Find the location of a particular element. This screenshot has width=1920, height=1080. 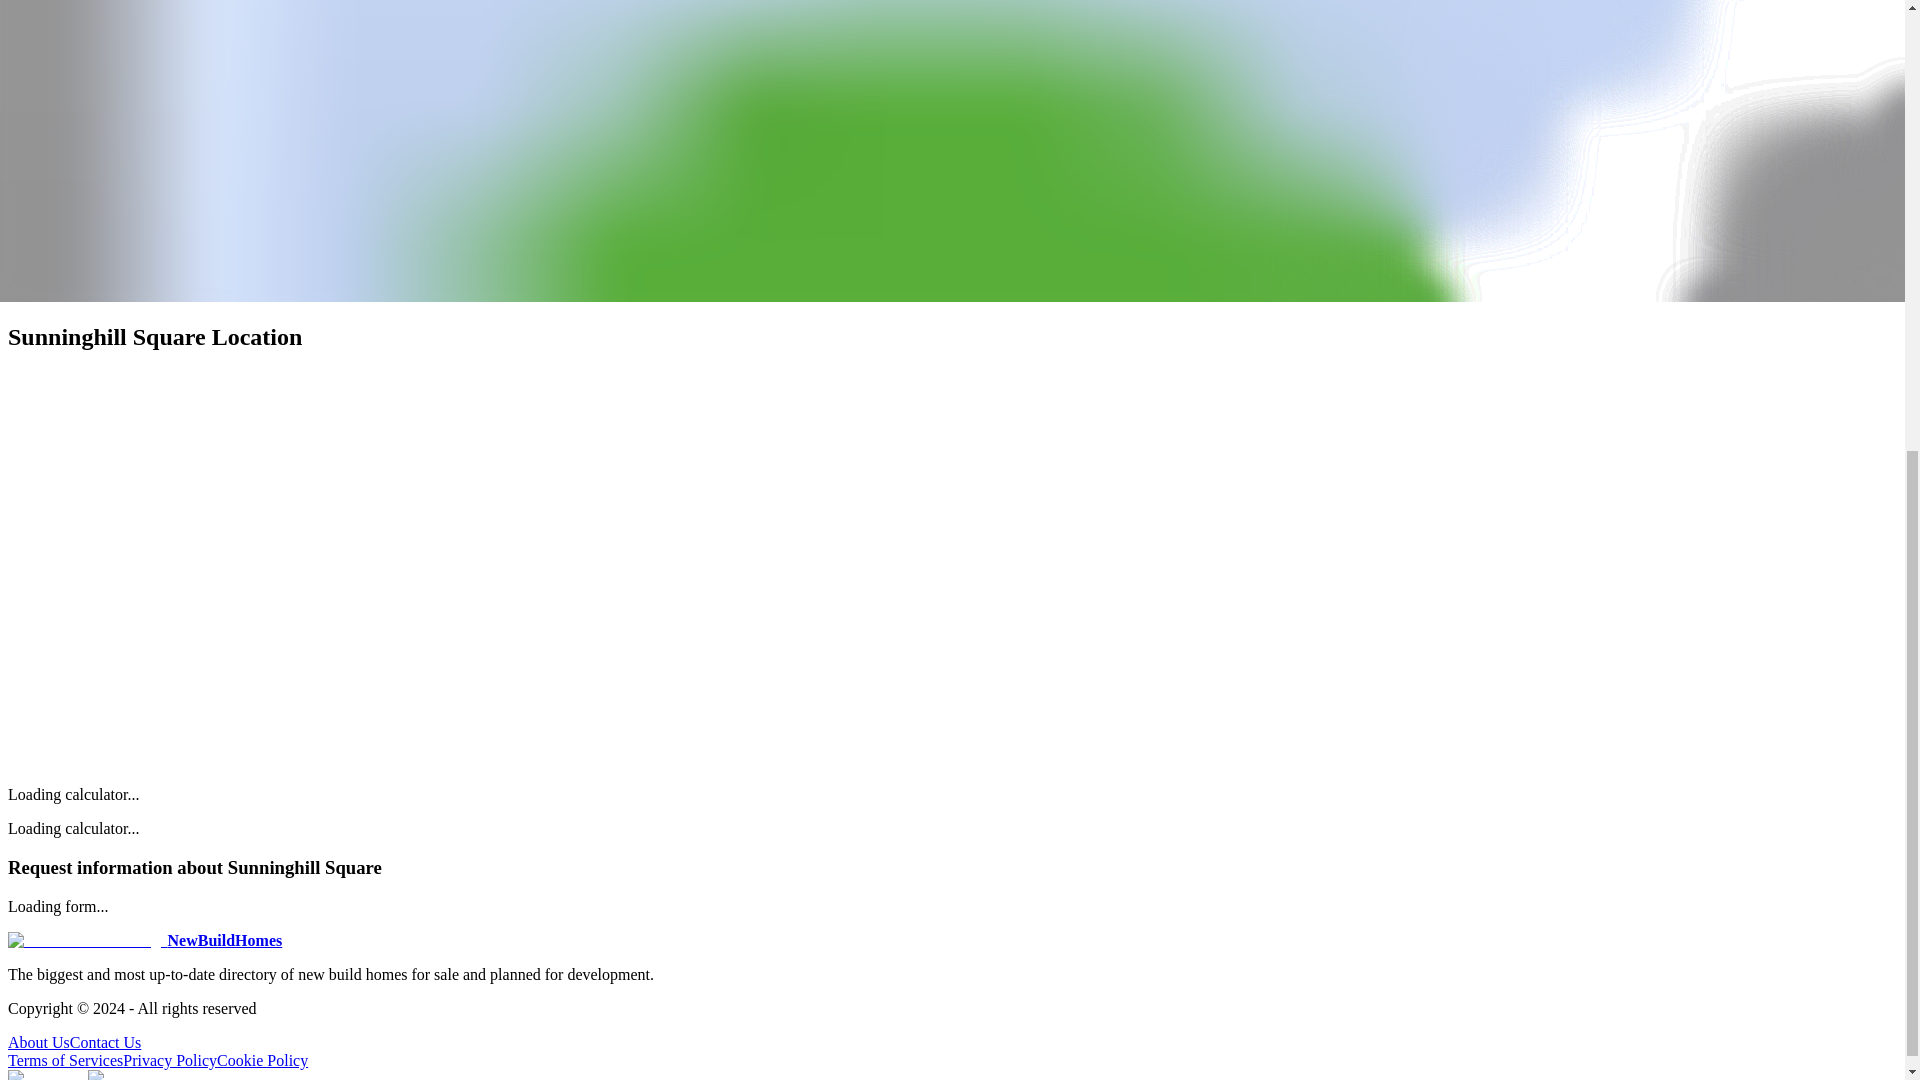

About Us is located at coordinates (38, 1042).